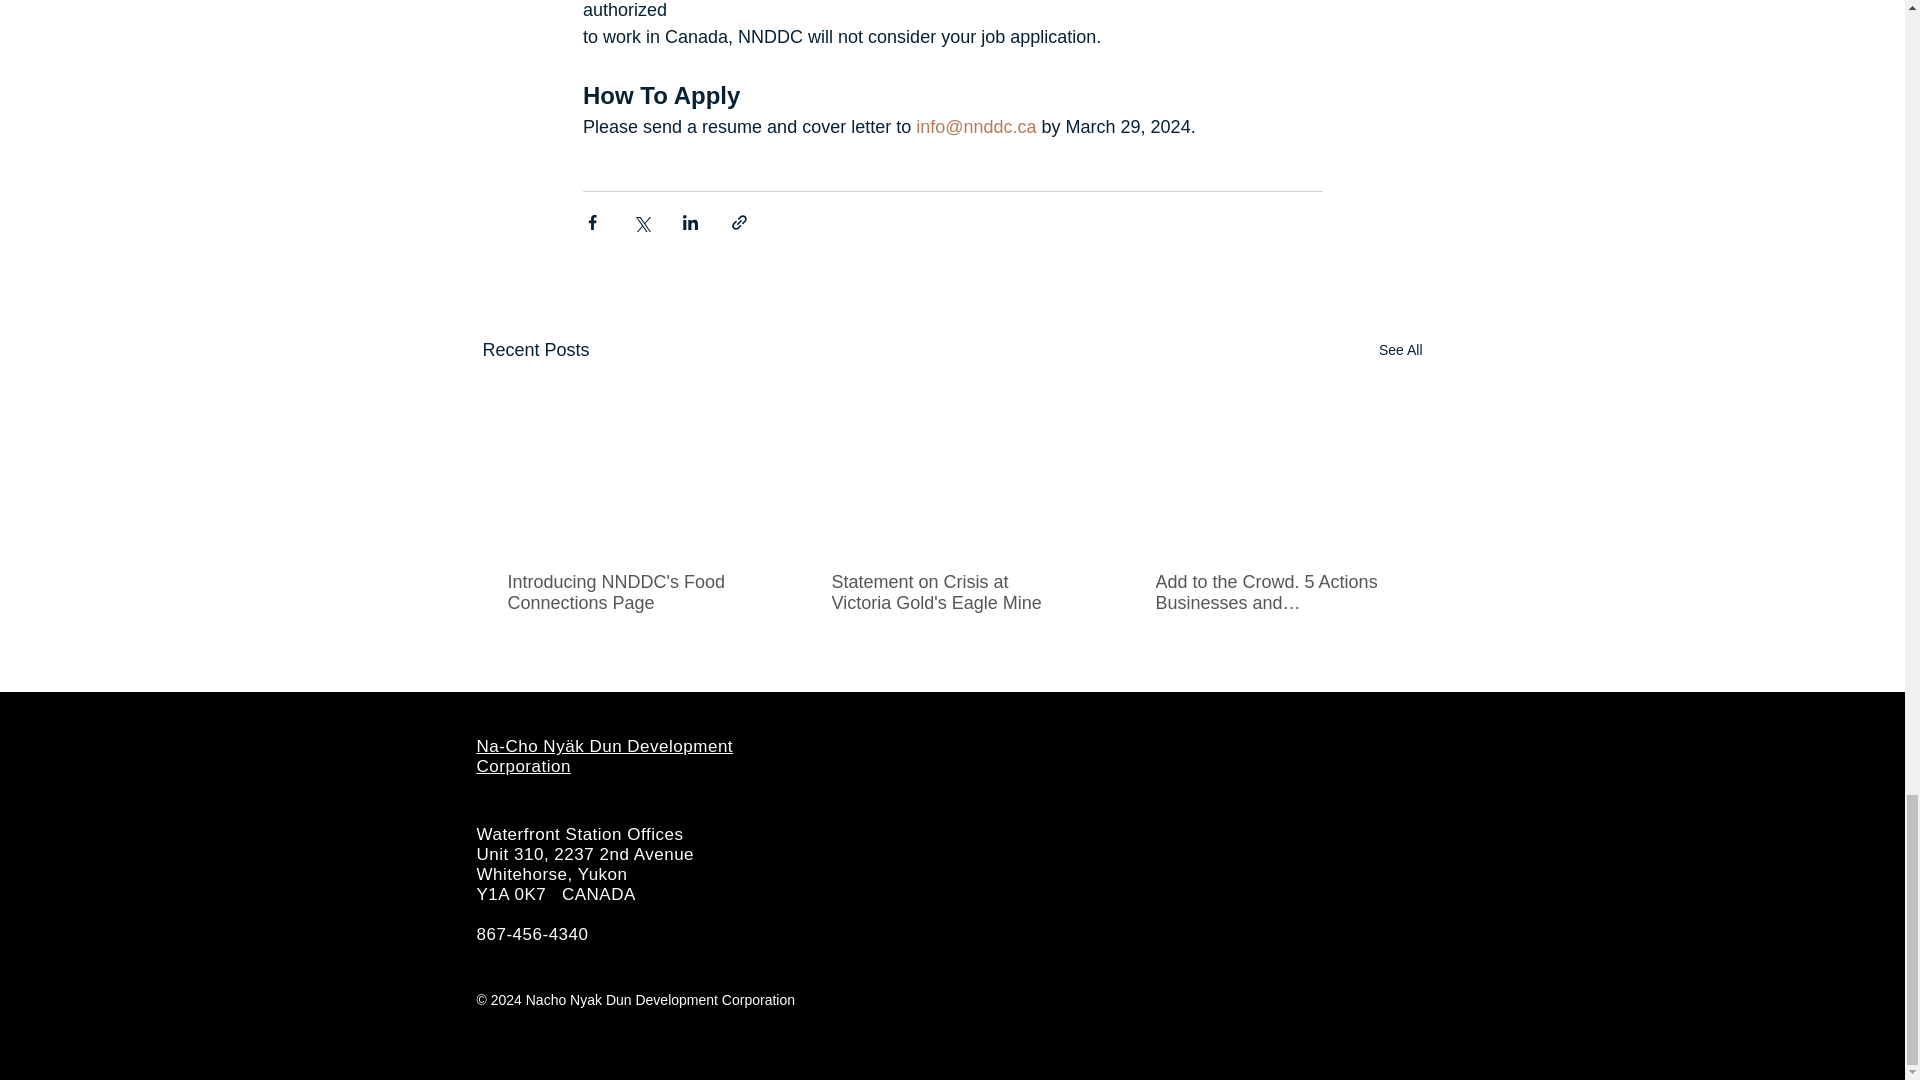 The image size is (1920, 1080). I want to click on Statement on Crisis at Victoria Gold's Eagle Mine, so click(951, 593).